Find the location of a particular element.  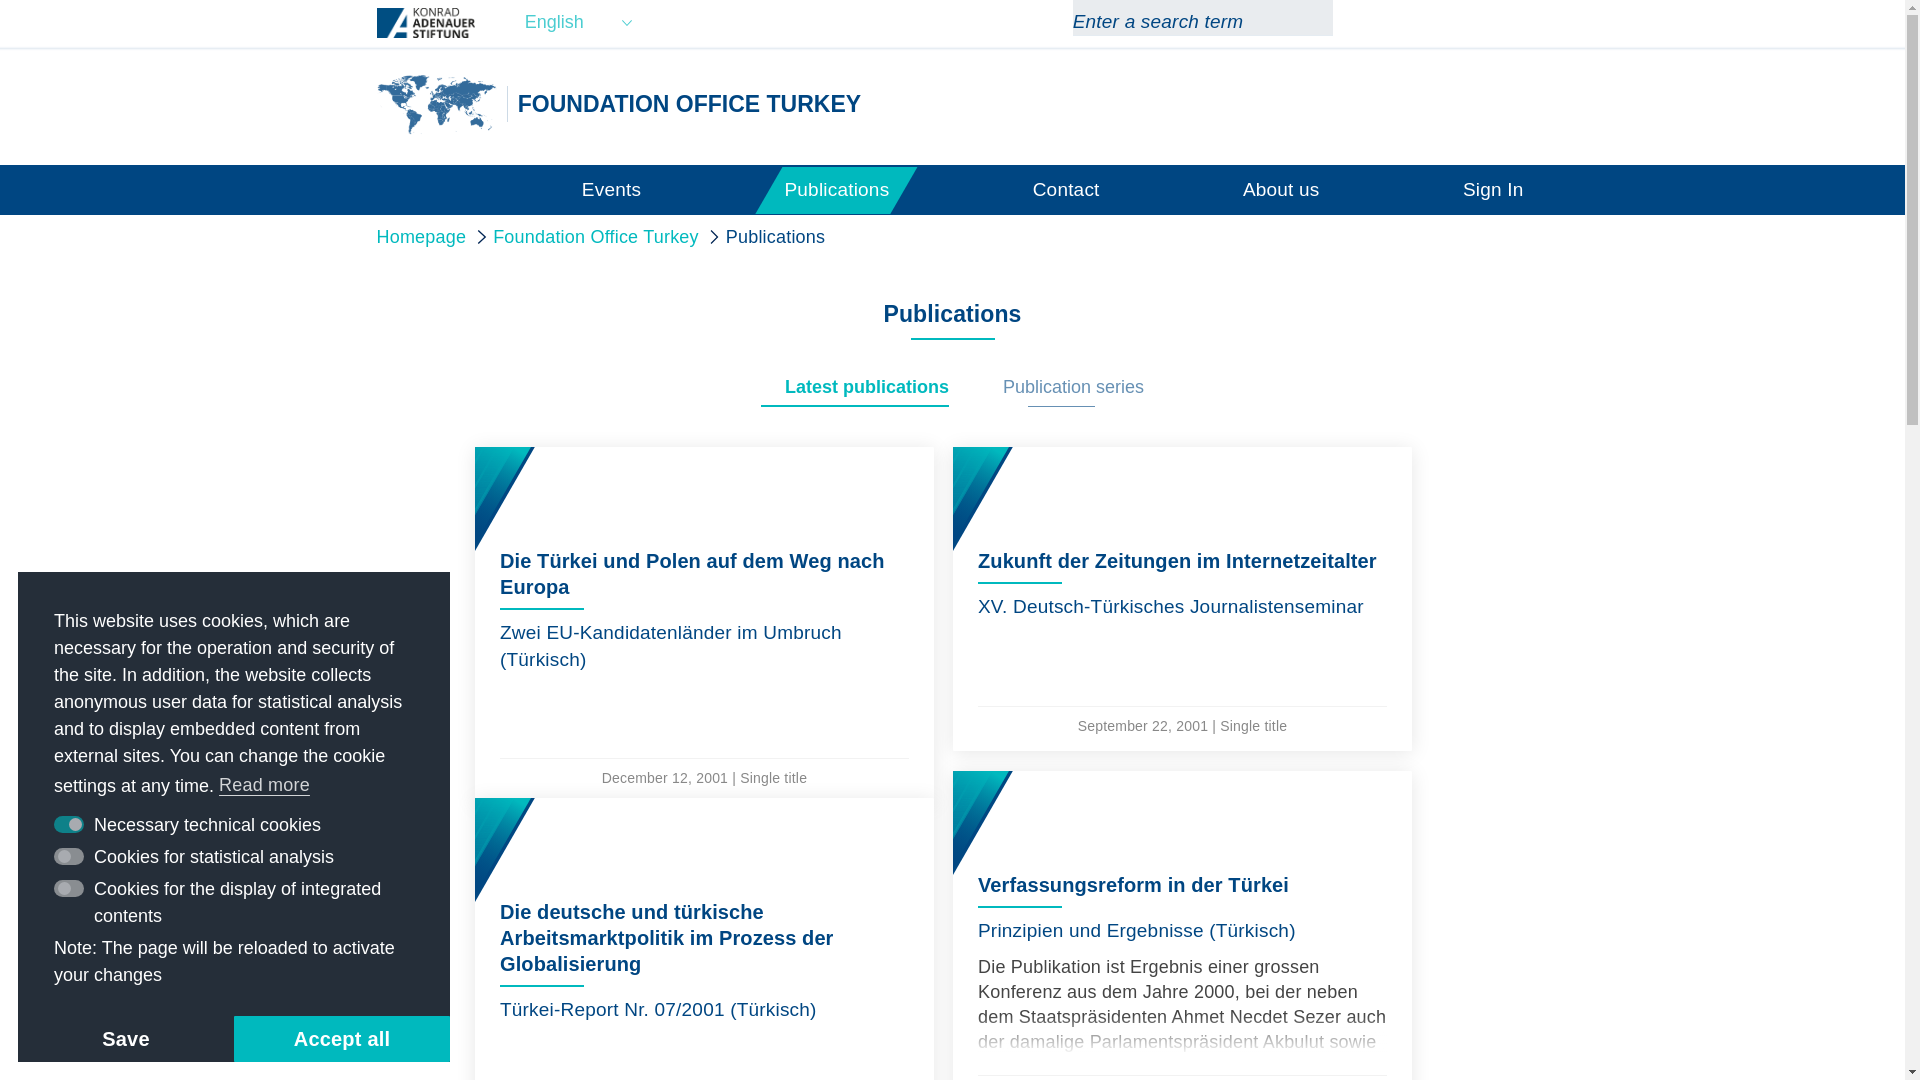

Foundation Office Turkey is located at coordinates (436, 104).